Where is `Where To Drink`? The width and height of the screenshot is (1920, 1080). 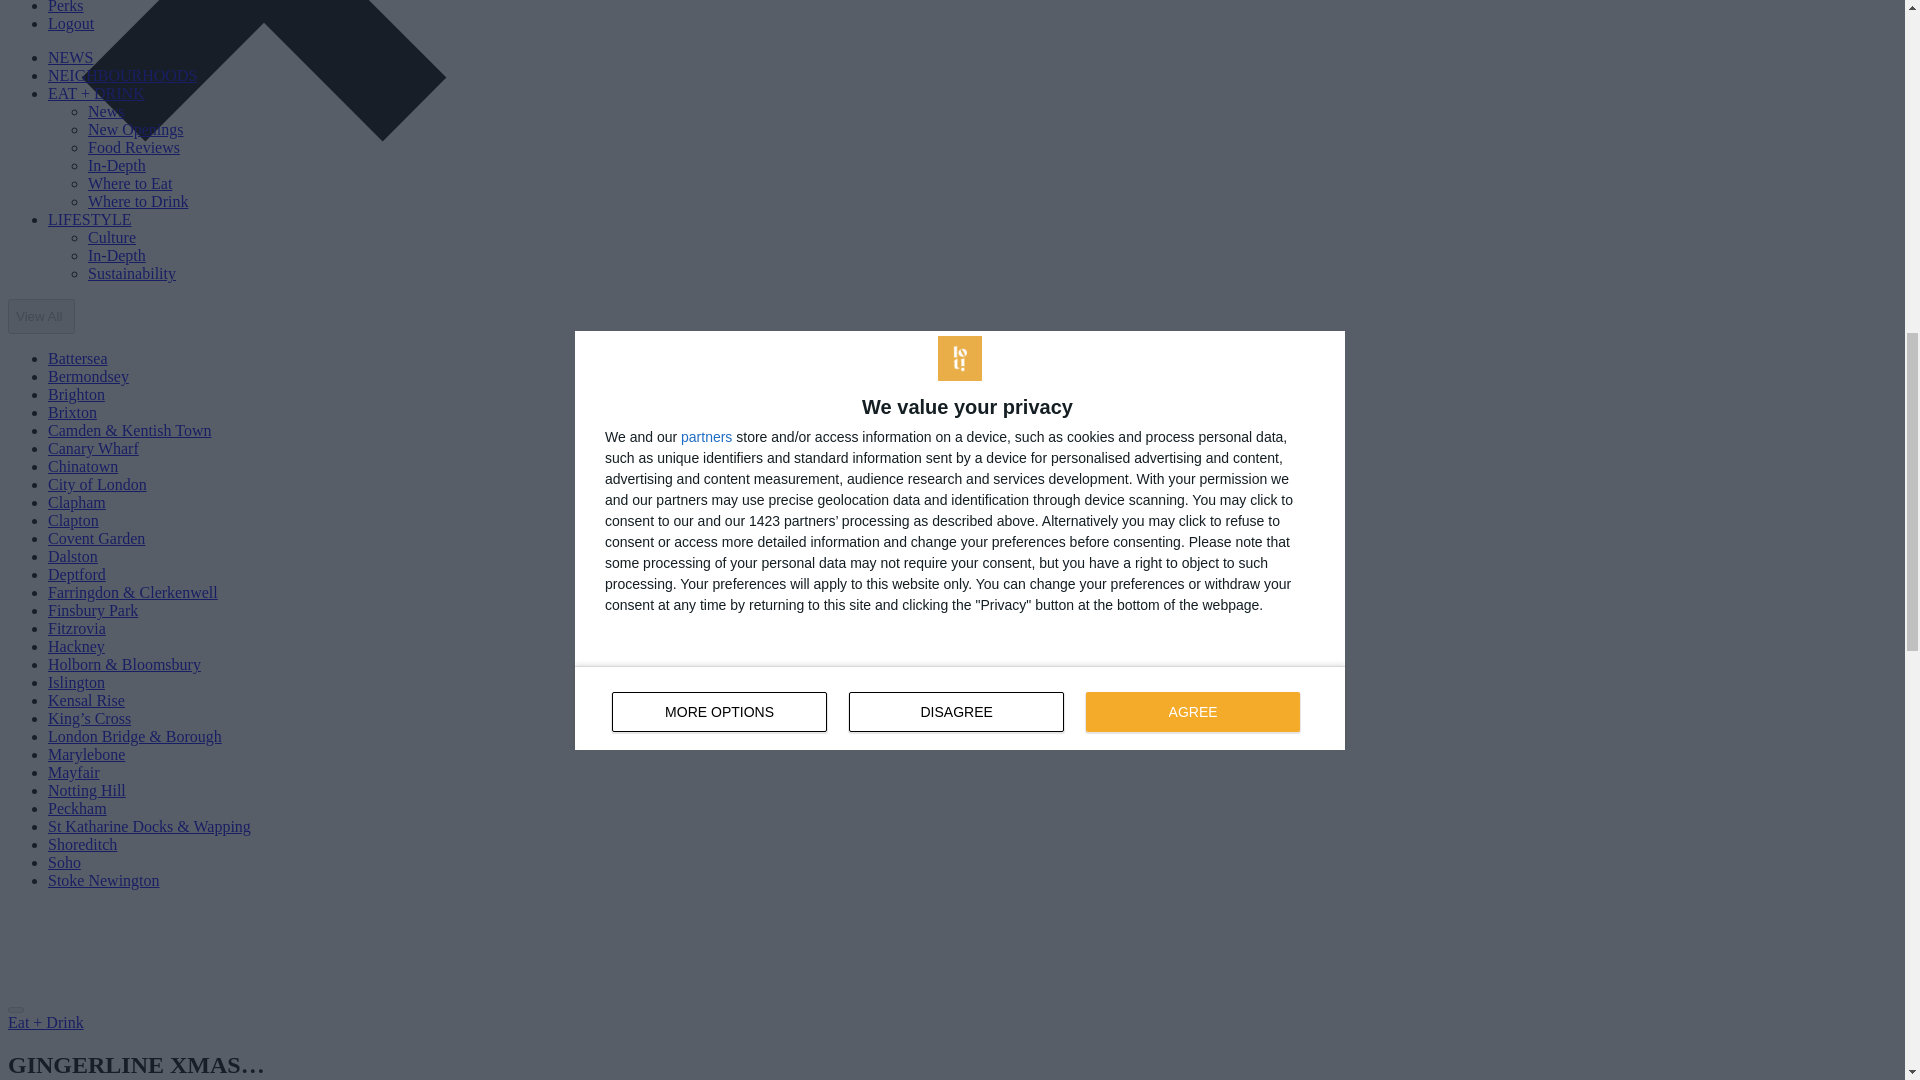 Where To Drink is located at coordinates (138, 201).